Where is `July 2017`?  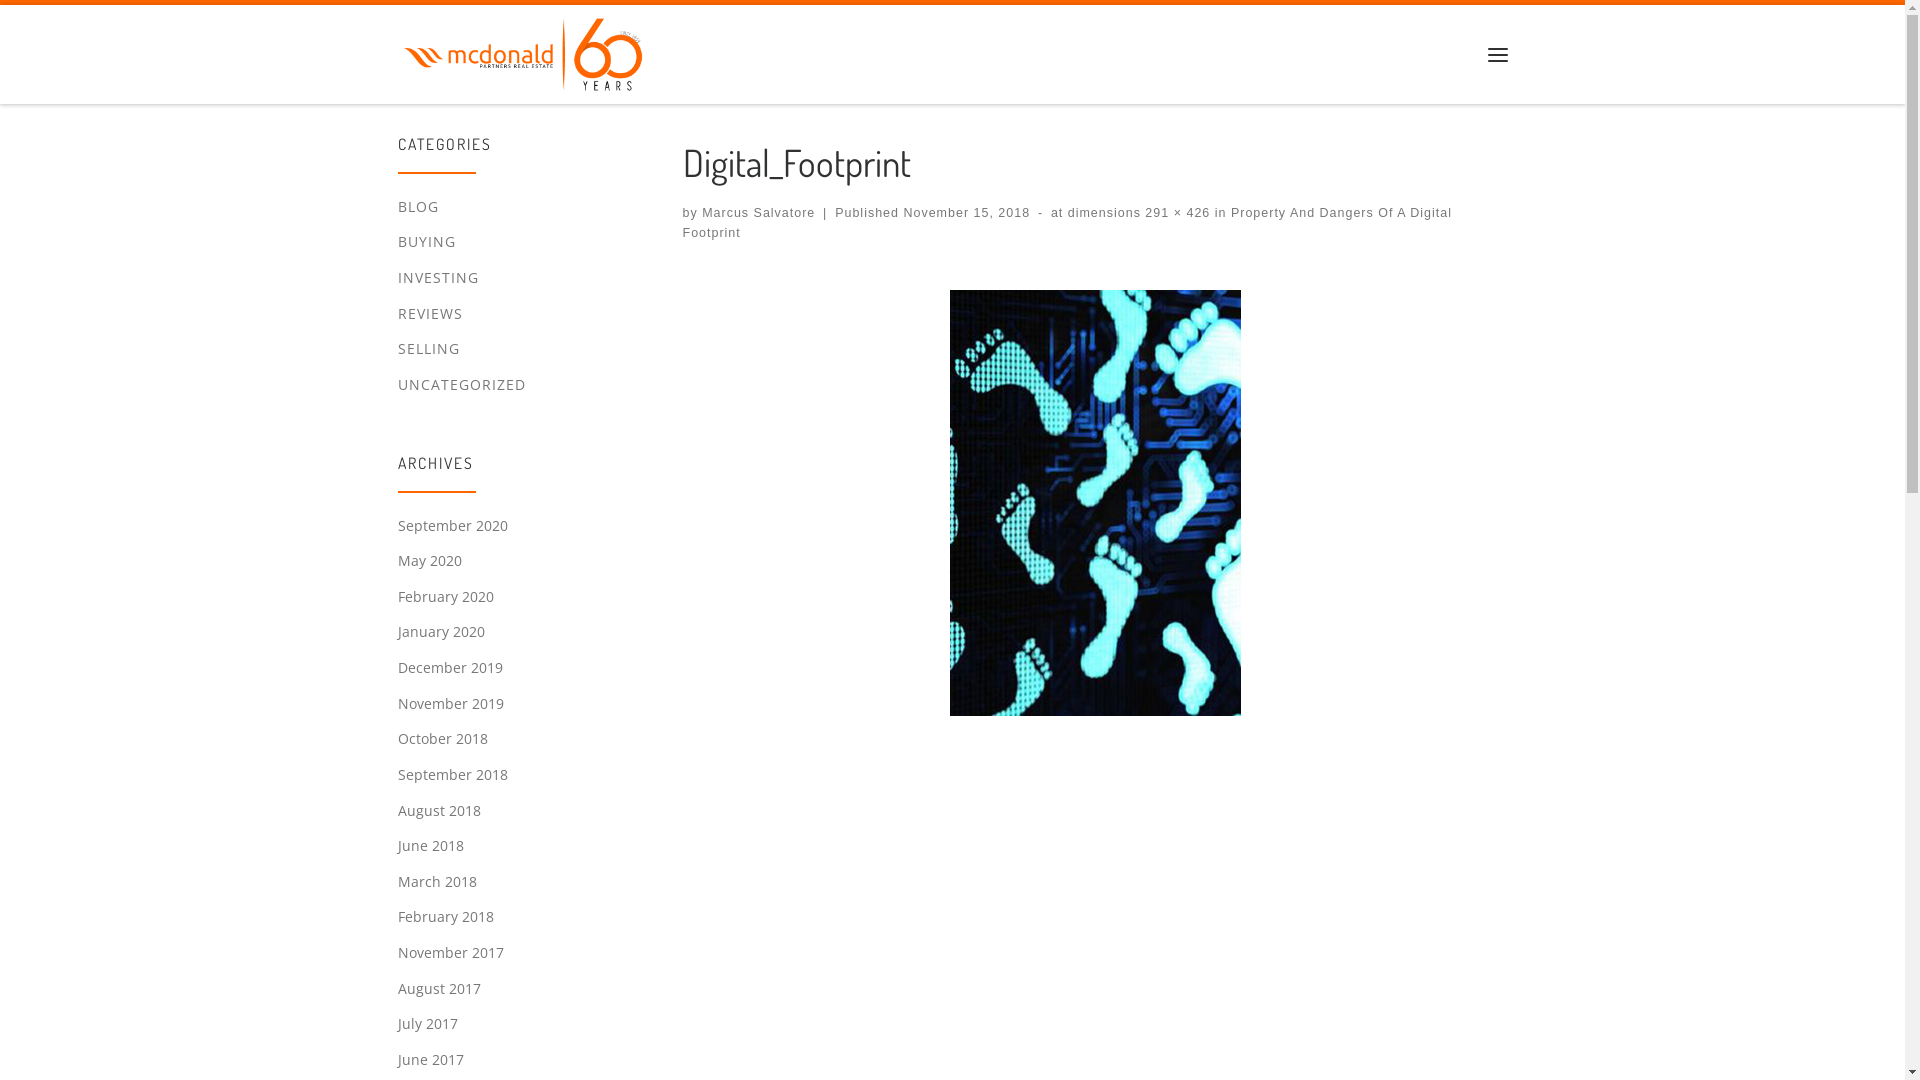 July 2017 is located at coordinates (428, 1024).